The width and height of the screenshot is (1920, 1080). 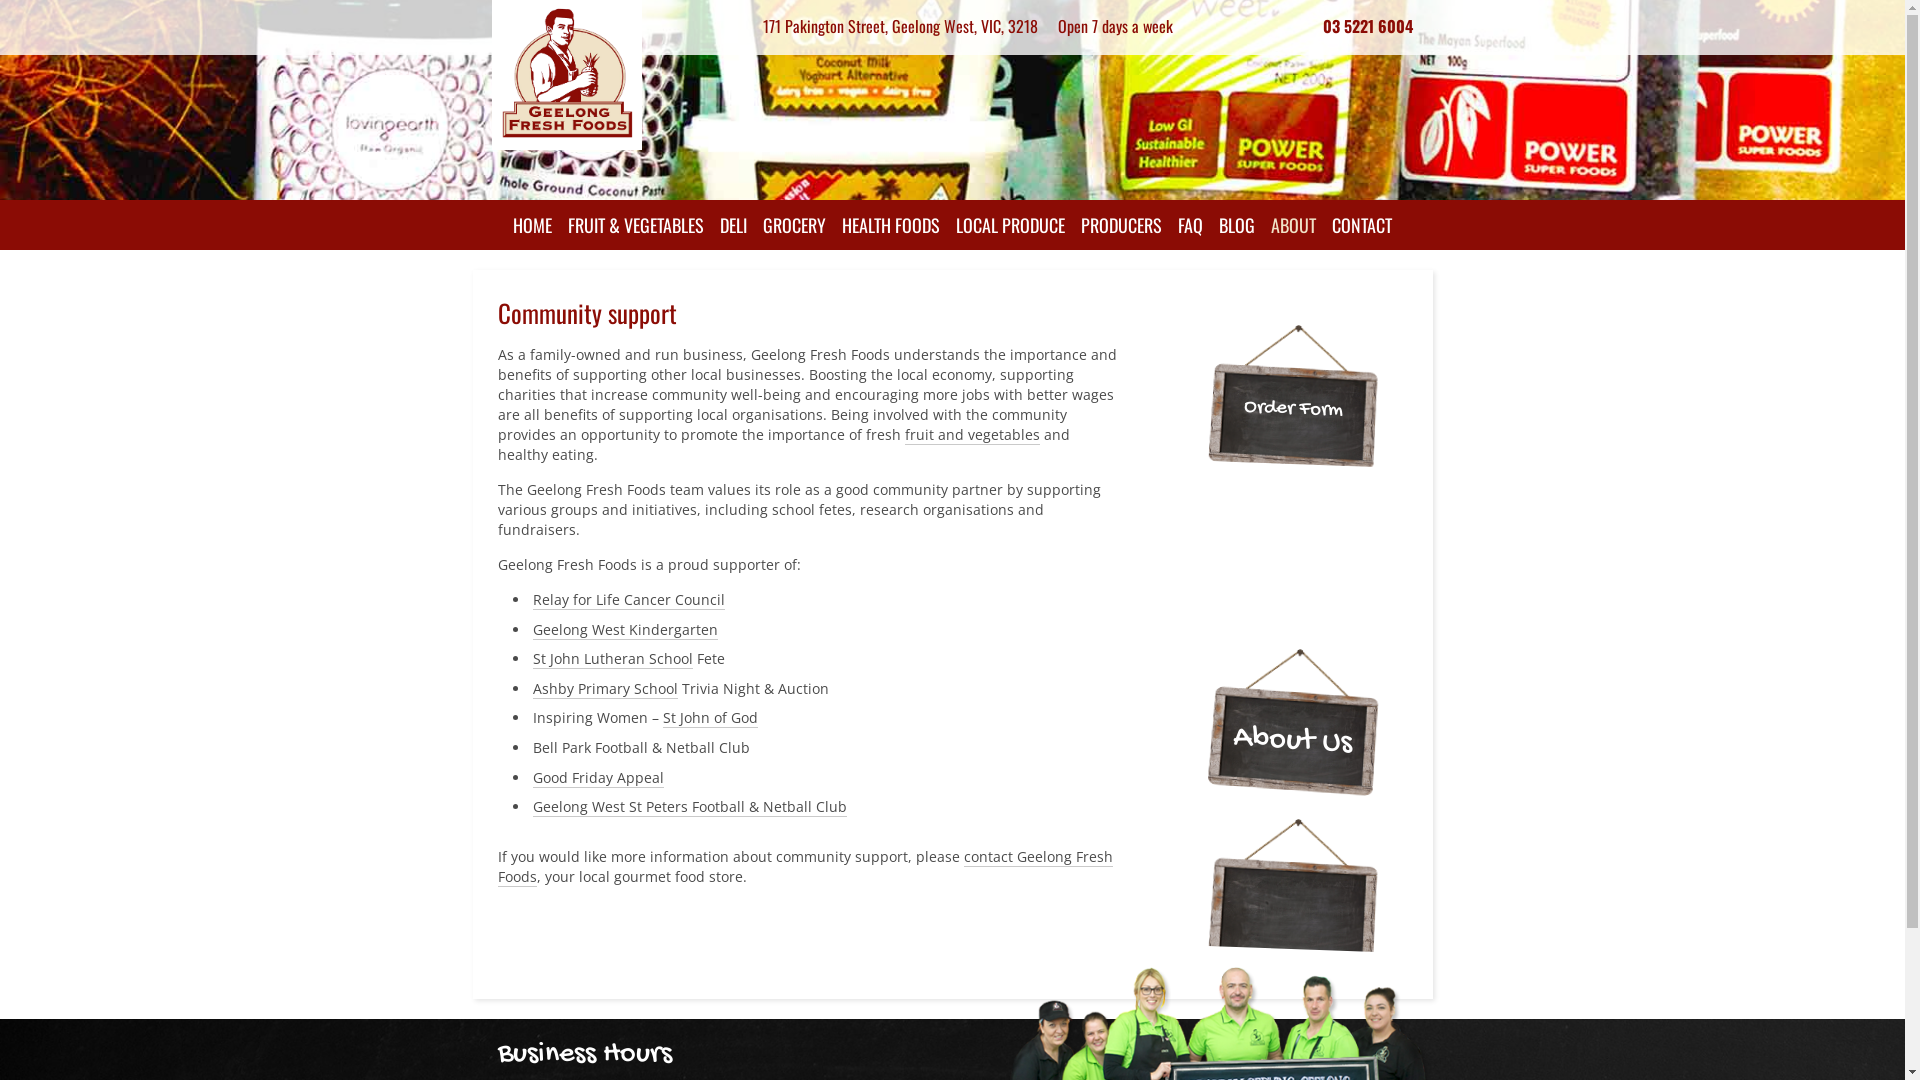 What do you see at coordinates (794, 225) in the screenshot?
I see `GROCERY` at bounding box center [794, 225].